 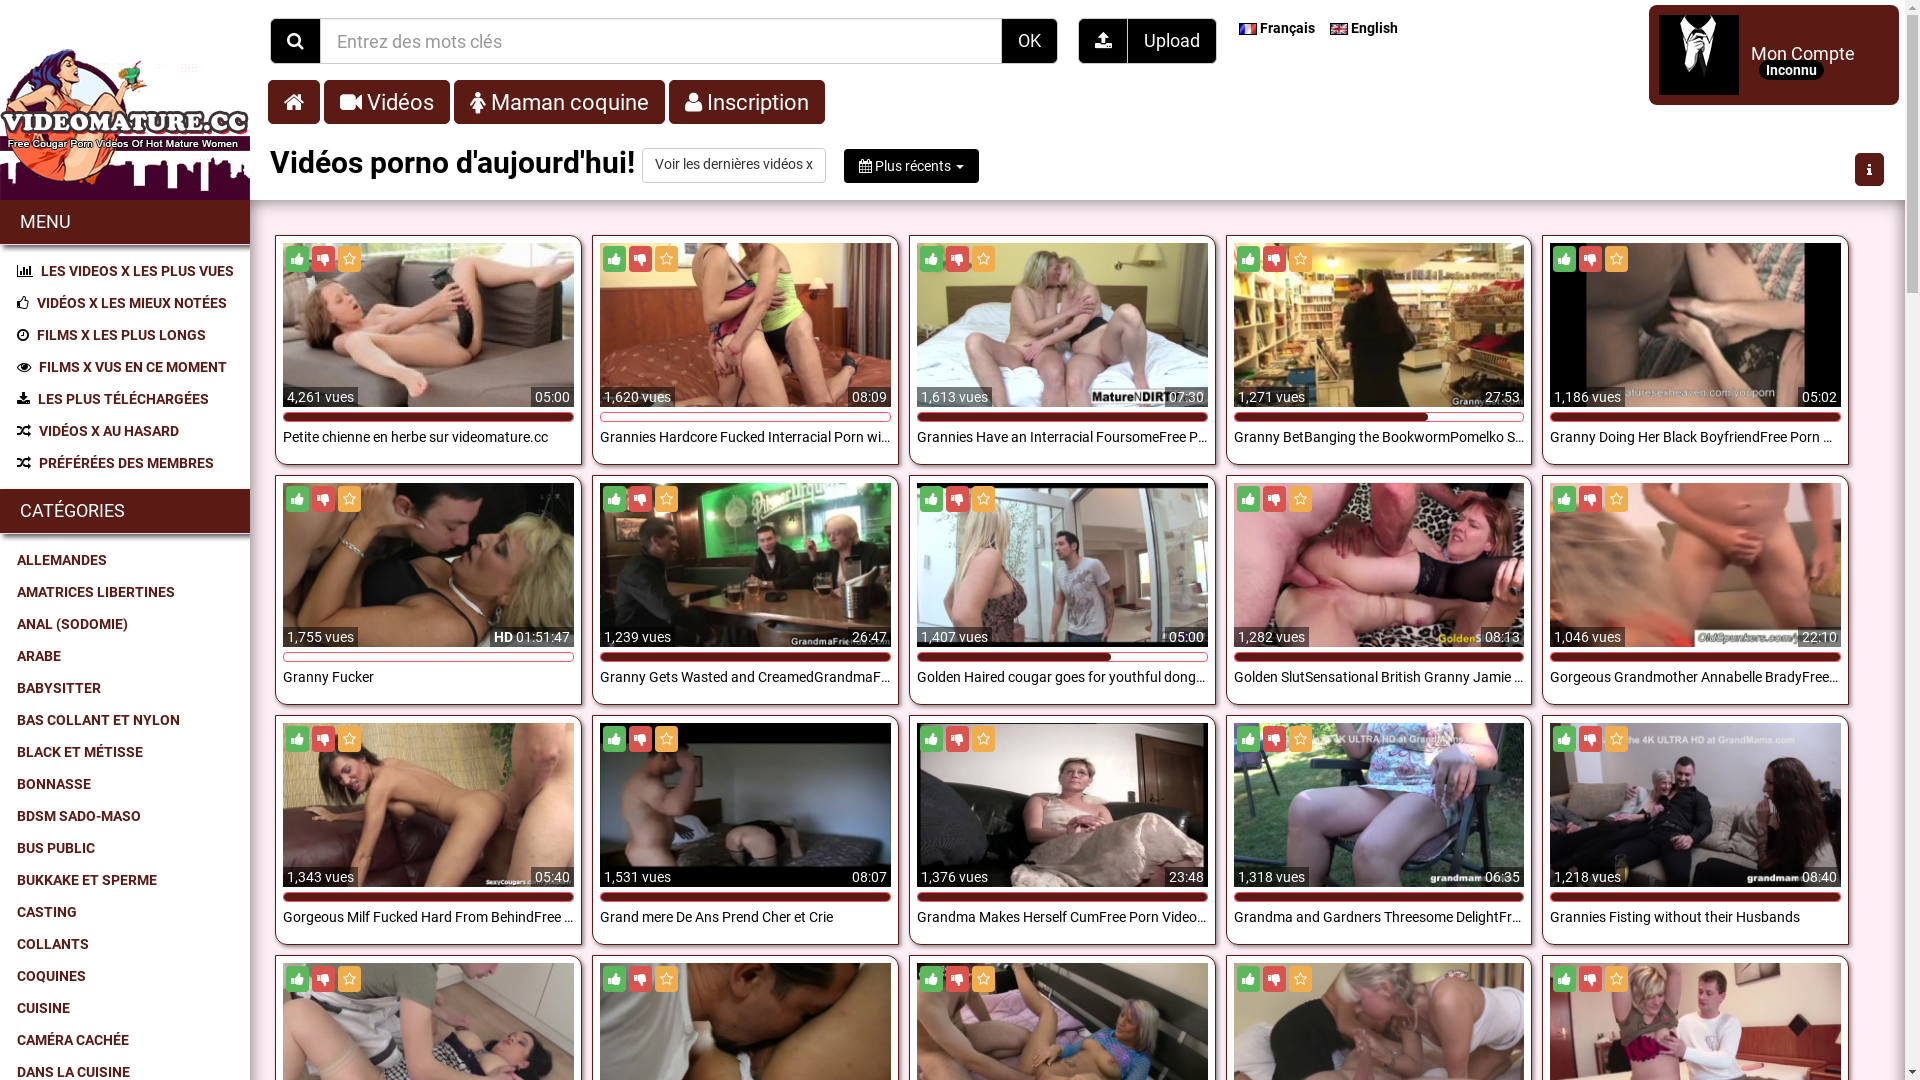 What do you see at coordinates (298, 979) in the screenshot?
I see `Voter pour` at bounding box center [298, 979].